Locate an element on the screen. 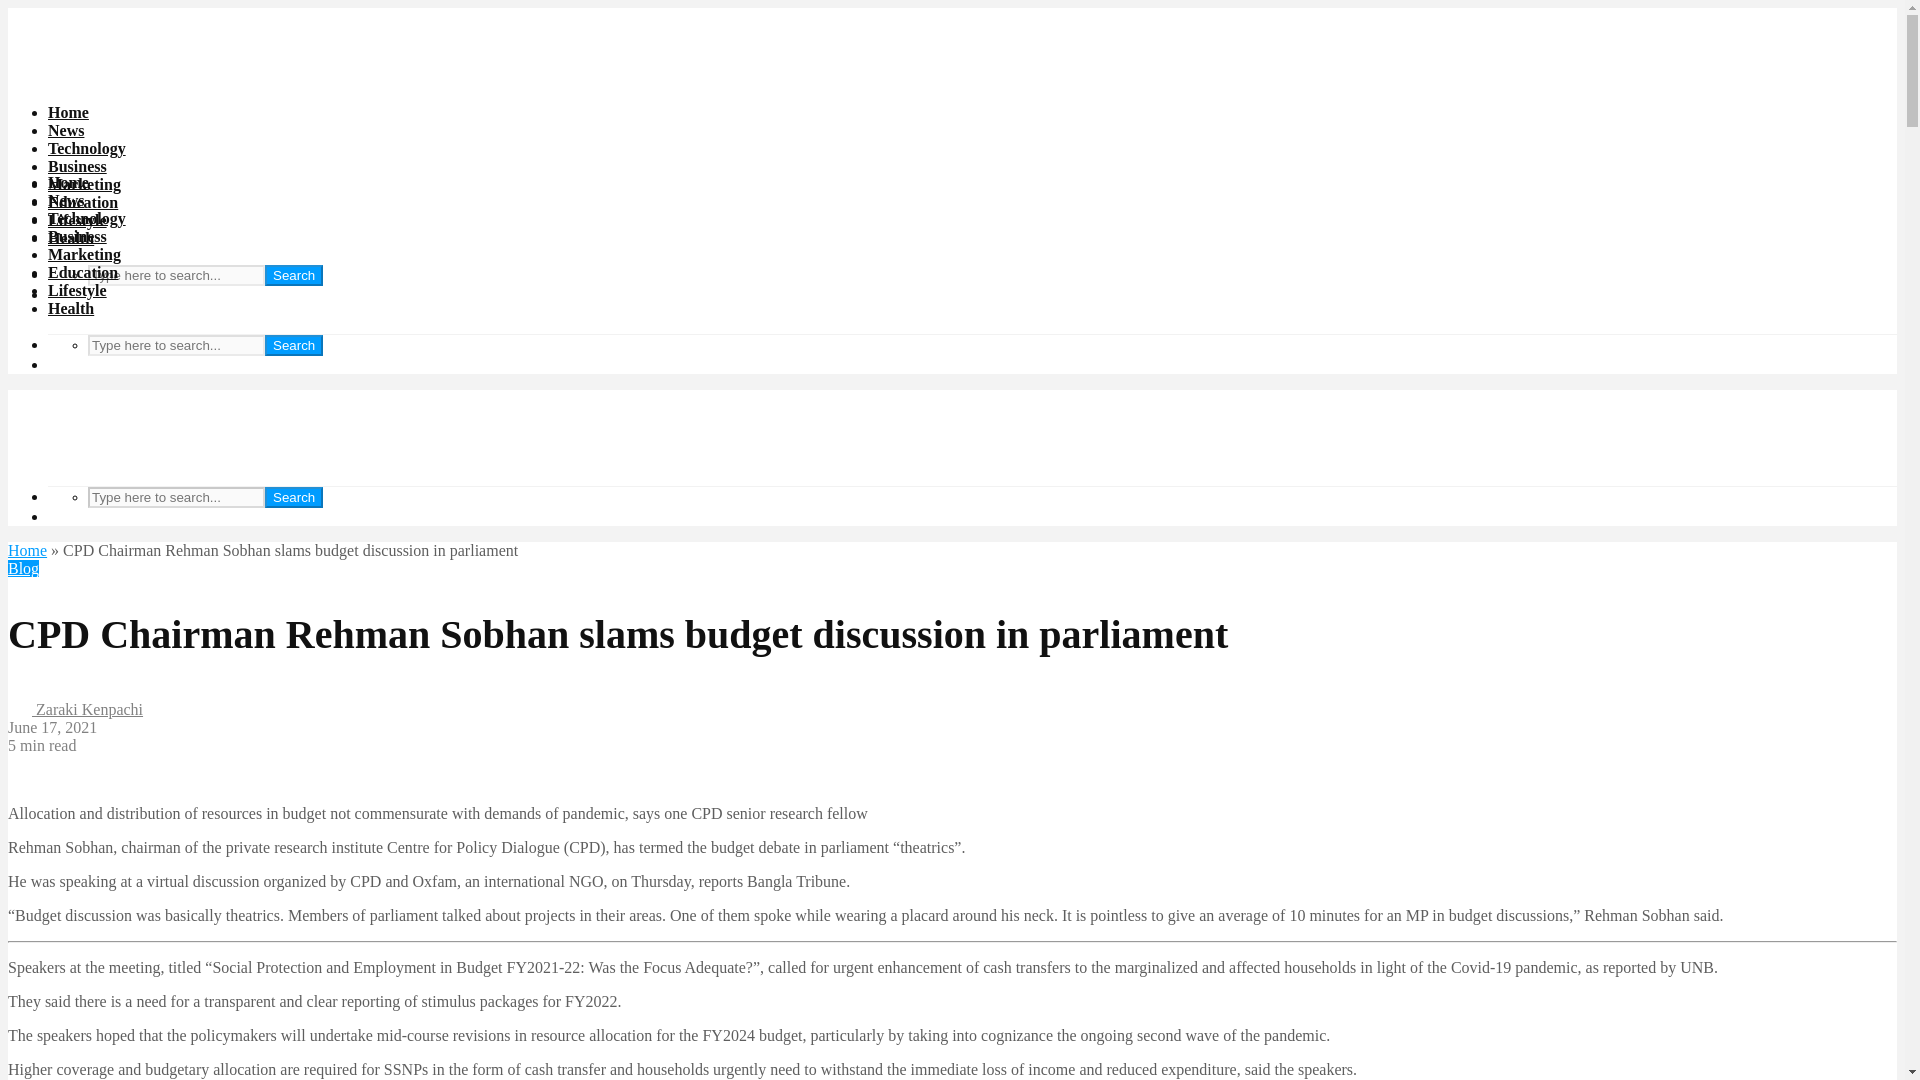 This screenshot has height=1080, width=1920. News is located at coordinates (66, 200).